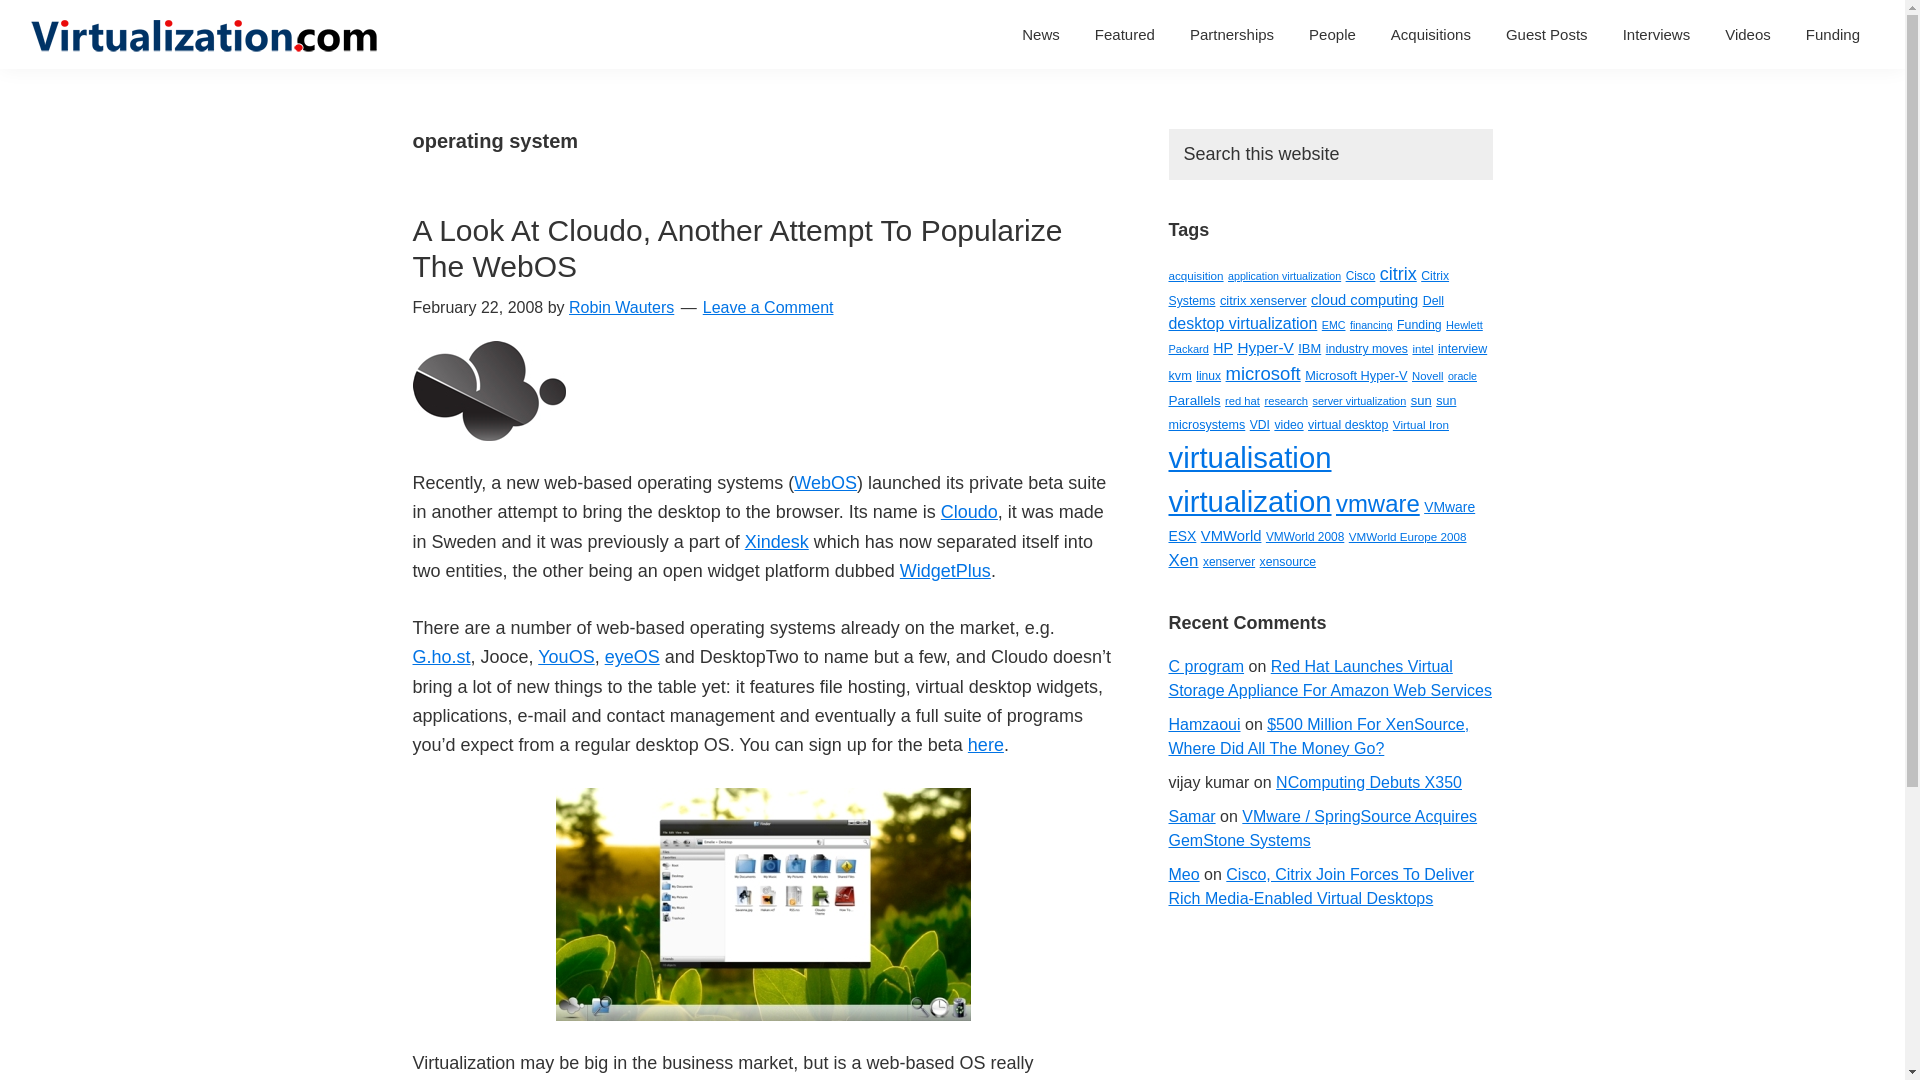 This screenshot has height=1080, width=1920. What do you see at coordinates (565, 656) in the screenshot?
I see `YouOS` at bounding box center [565, 656].